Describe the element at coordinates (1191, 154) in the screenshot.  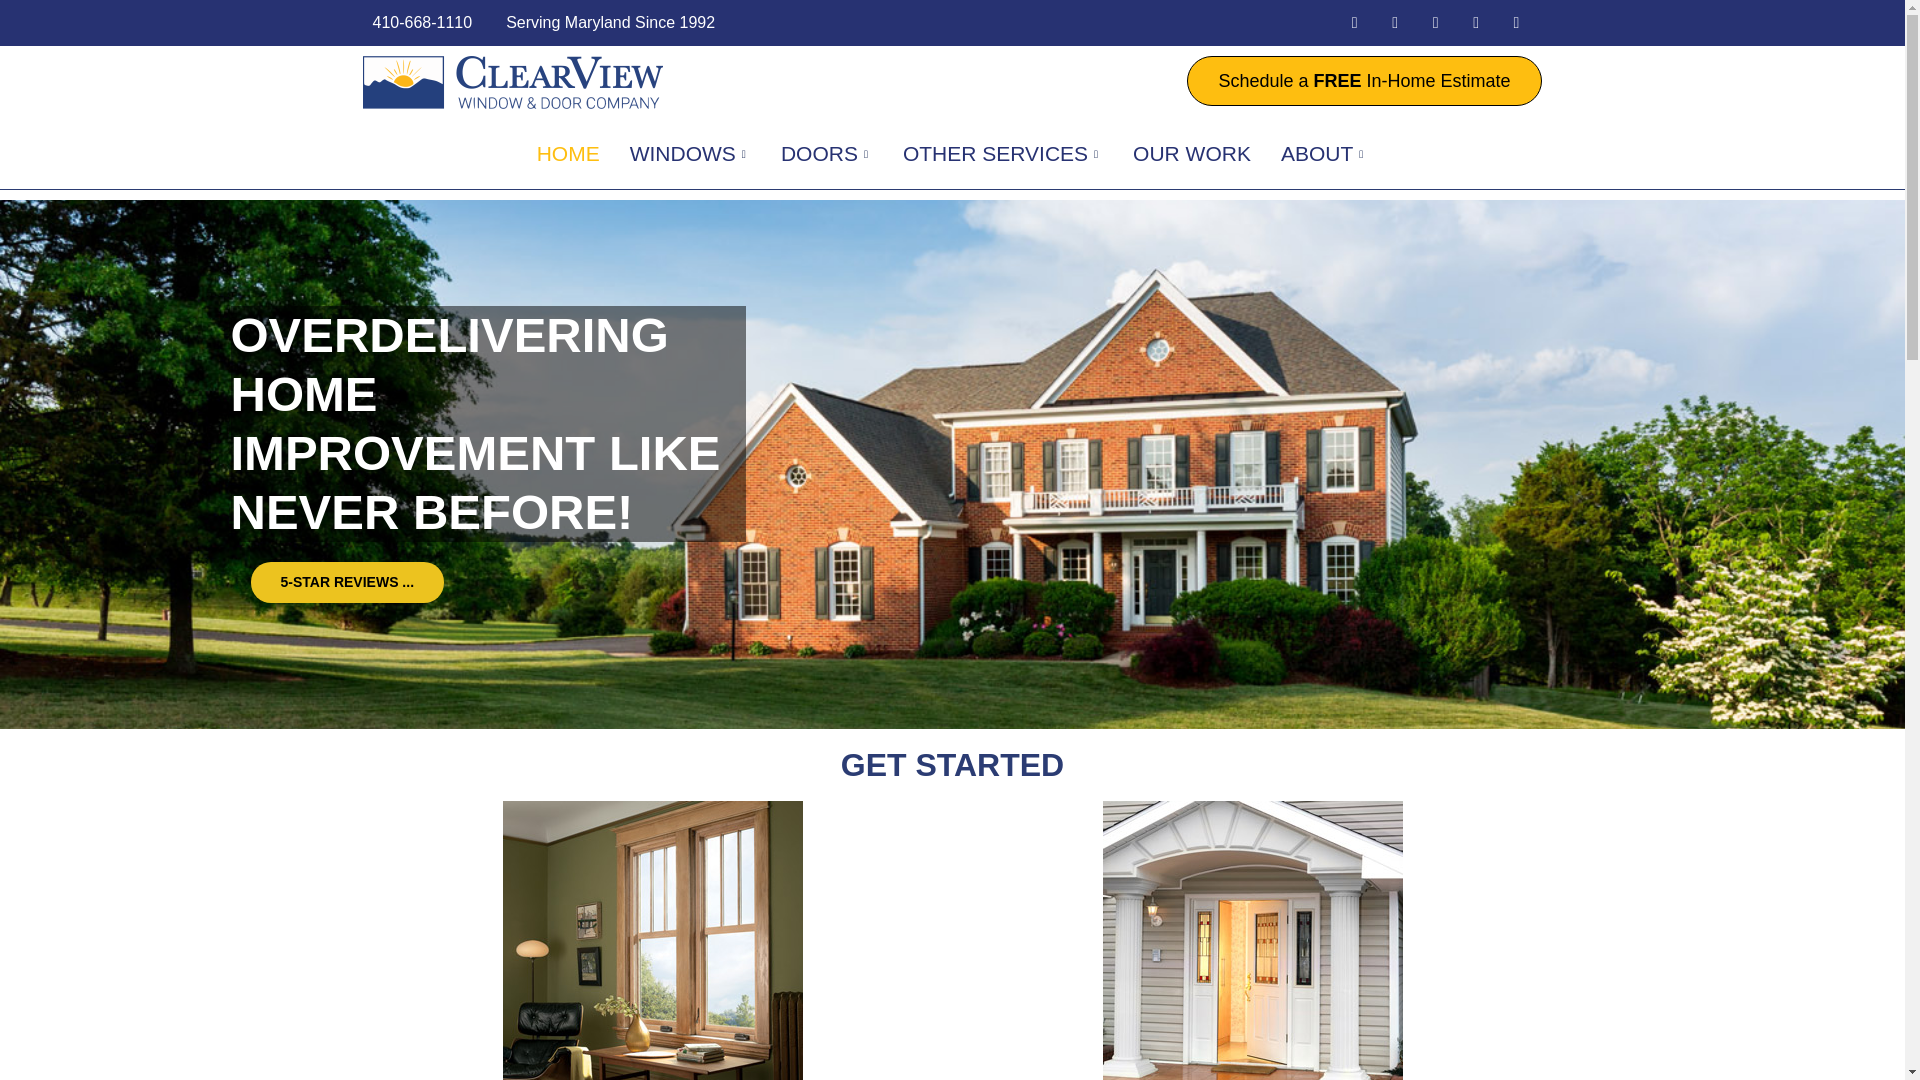
I see `OUR WORK` at that location.